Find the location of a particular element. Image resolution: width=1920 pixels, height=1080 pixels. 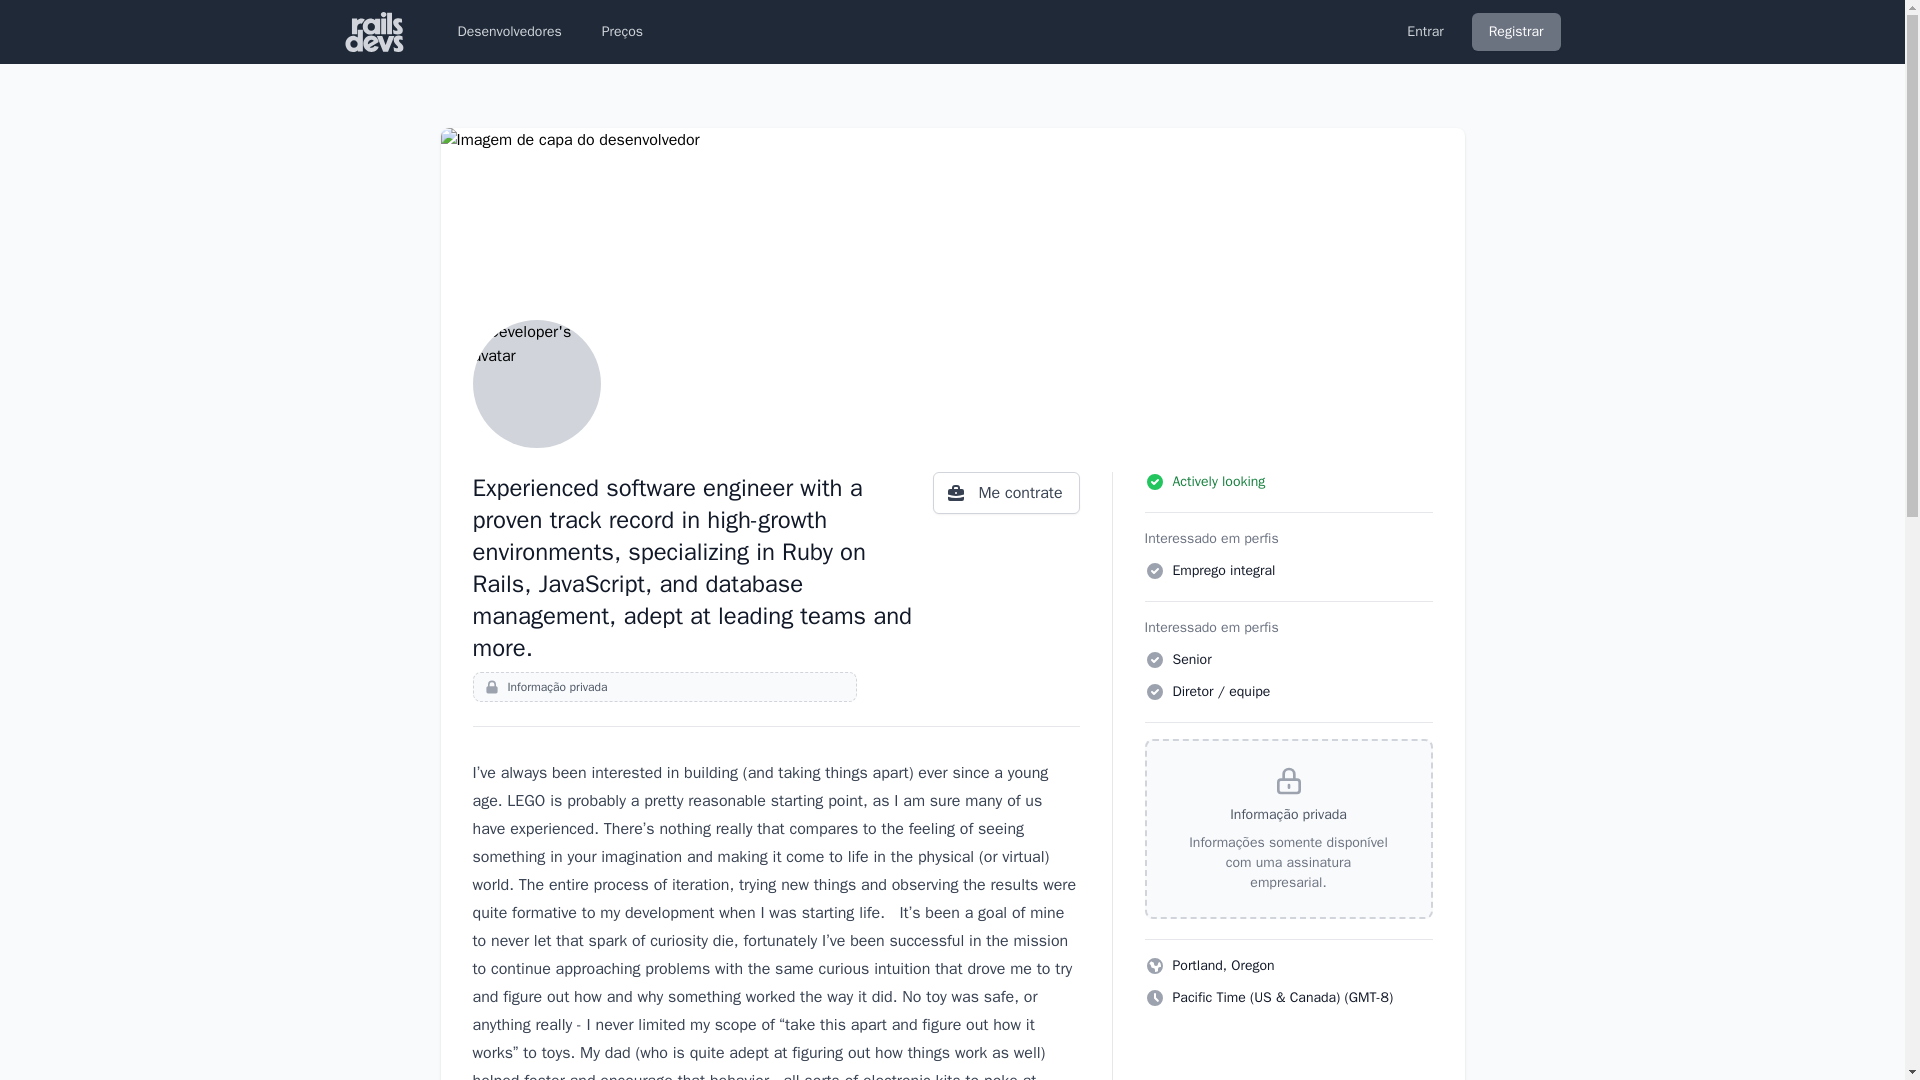

Entrar is located at coordinates (1425, 32).